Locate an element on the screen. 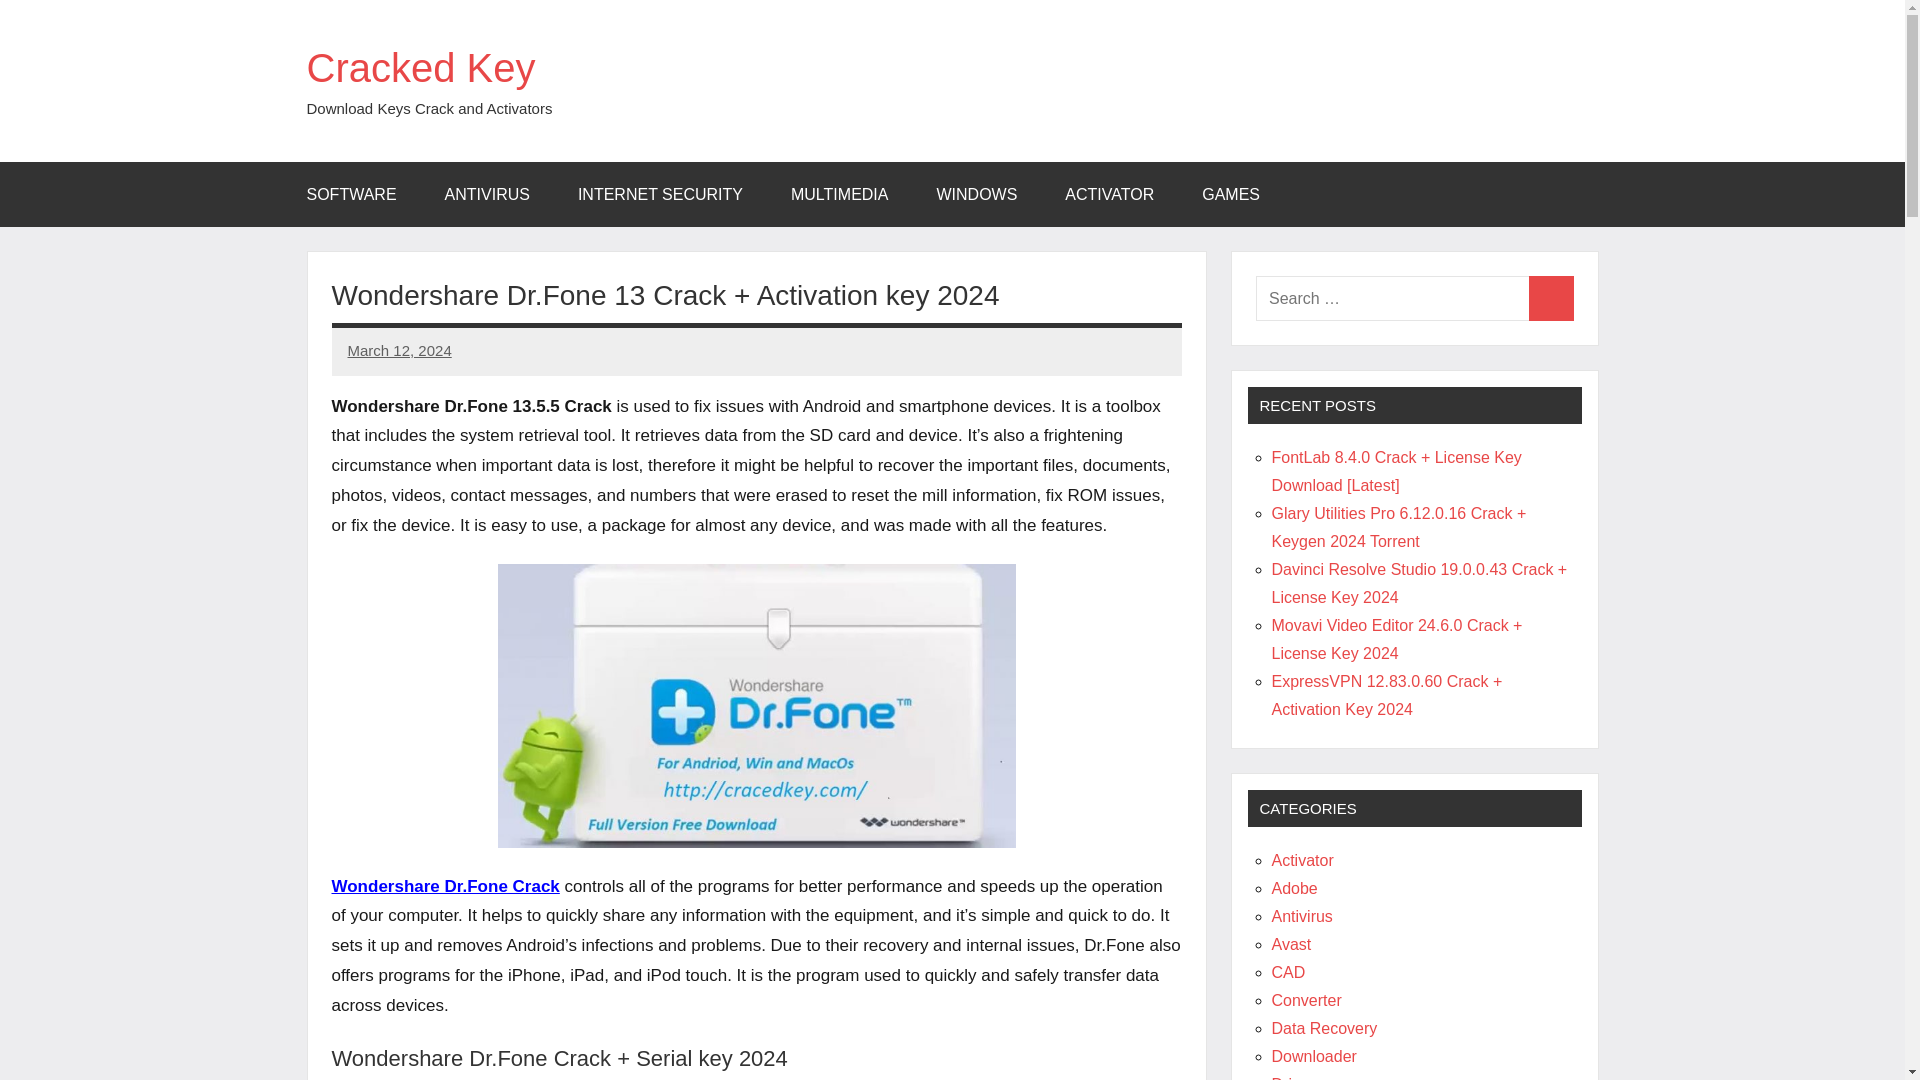  ANTIVIRUS is located at coordinates (487, 194).